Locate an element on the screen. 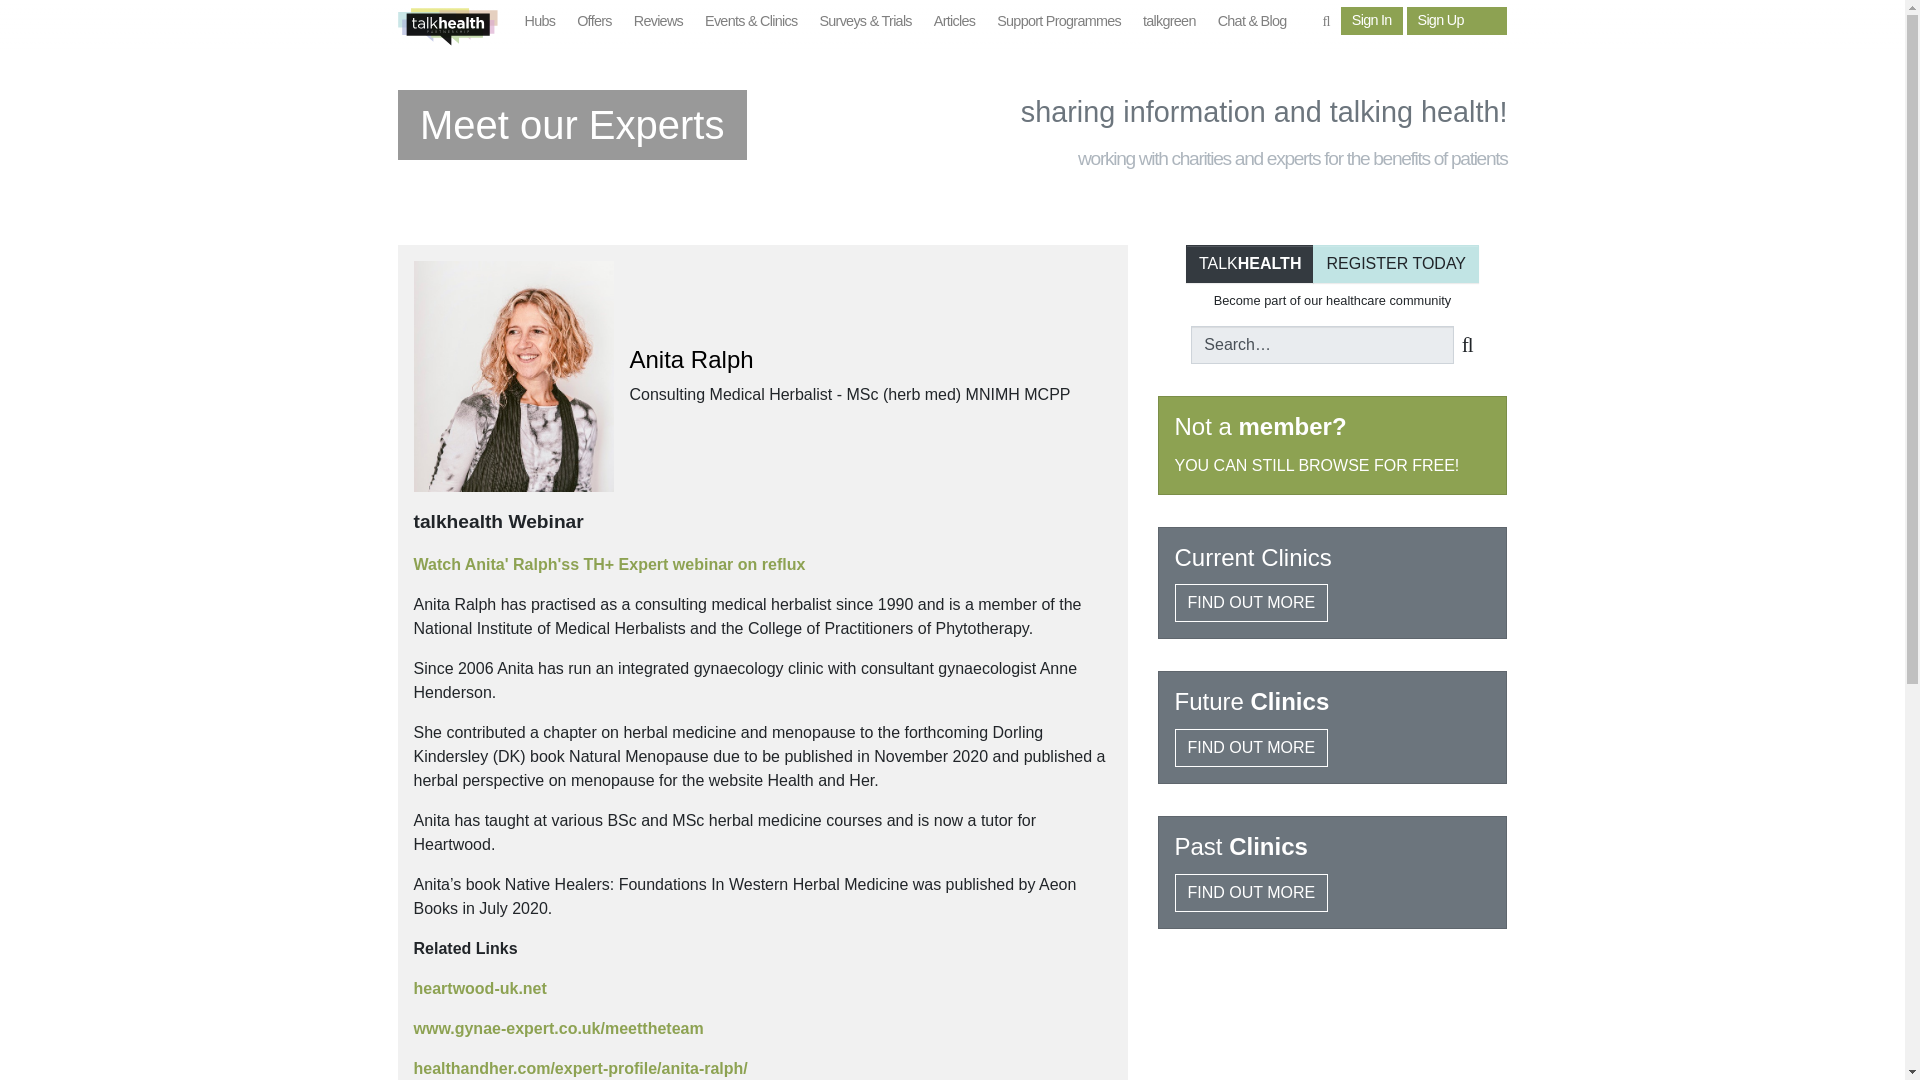 The width and height of the screenshot is (1920, 1080). talkgreen is located at coordinates (1332, 266).